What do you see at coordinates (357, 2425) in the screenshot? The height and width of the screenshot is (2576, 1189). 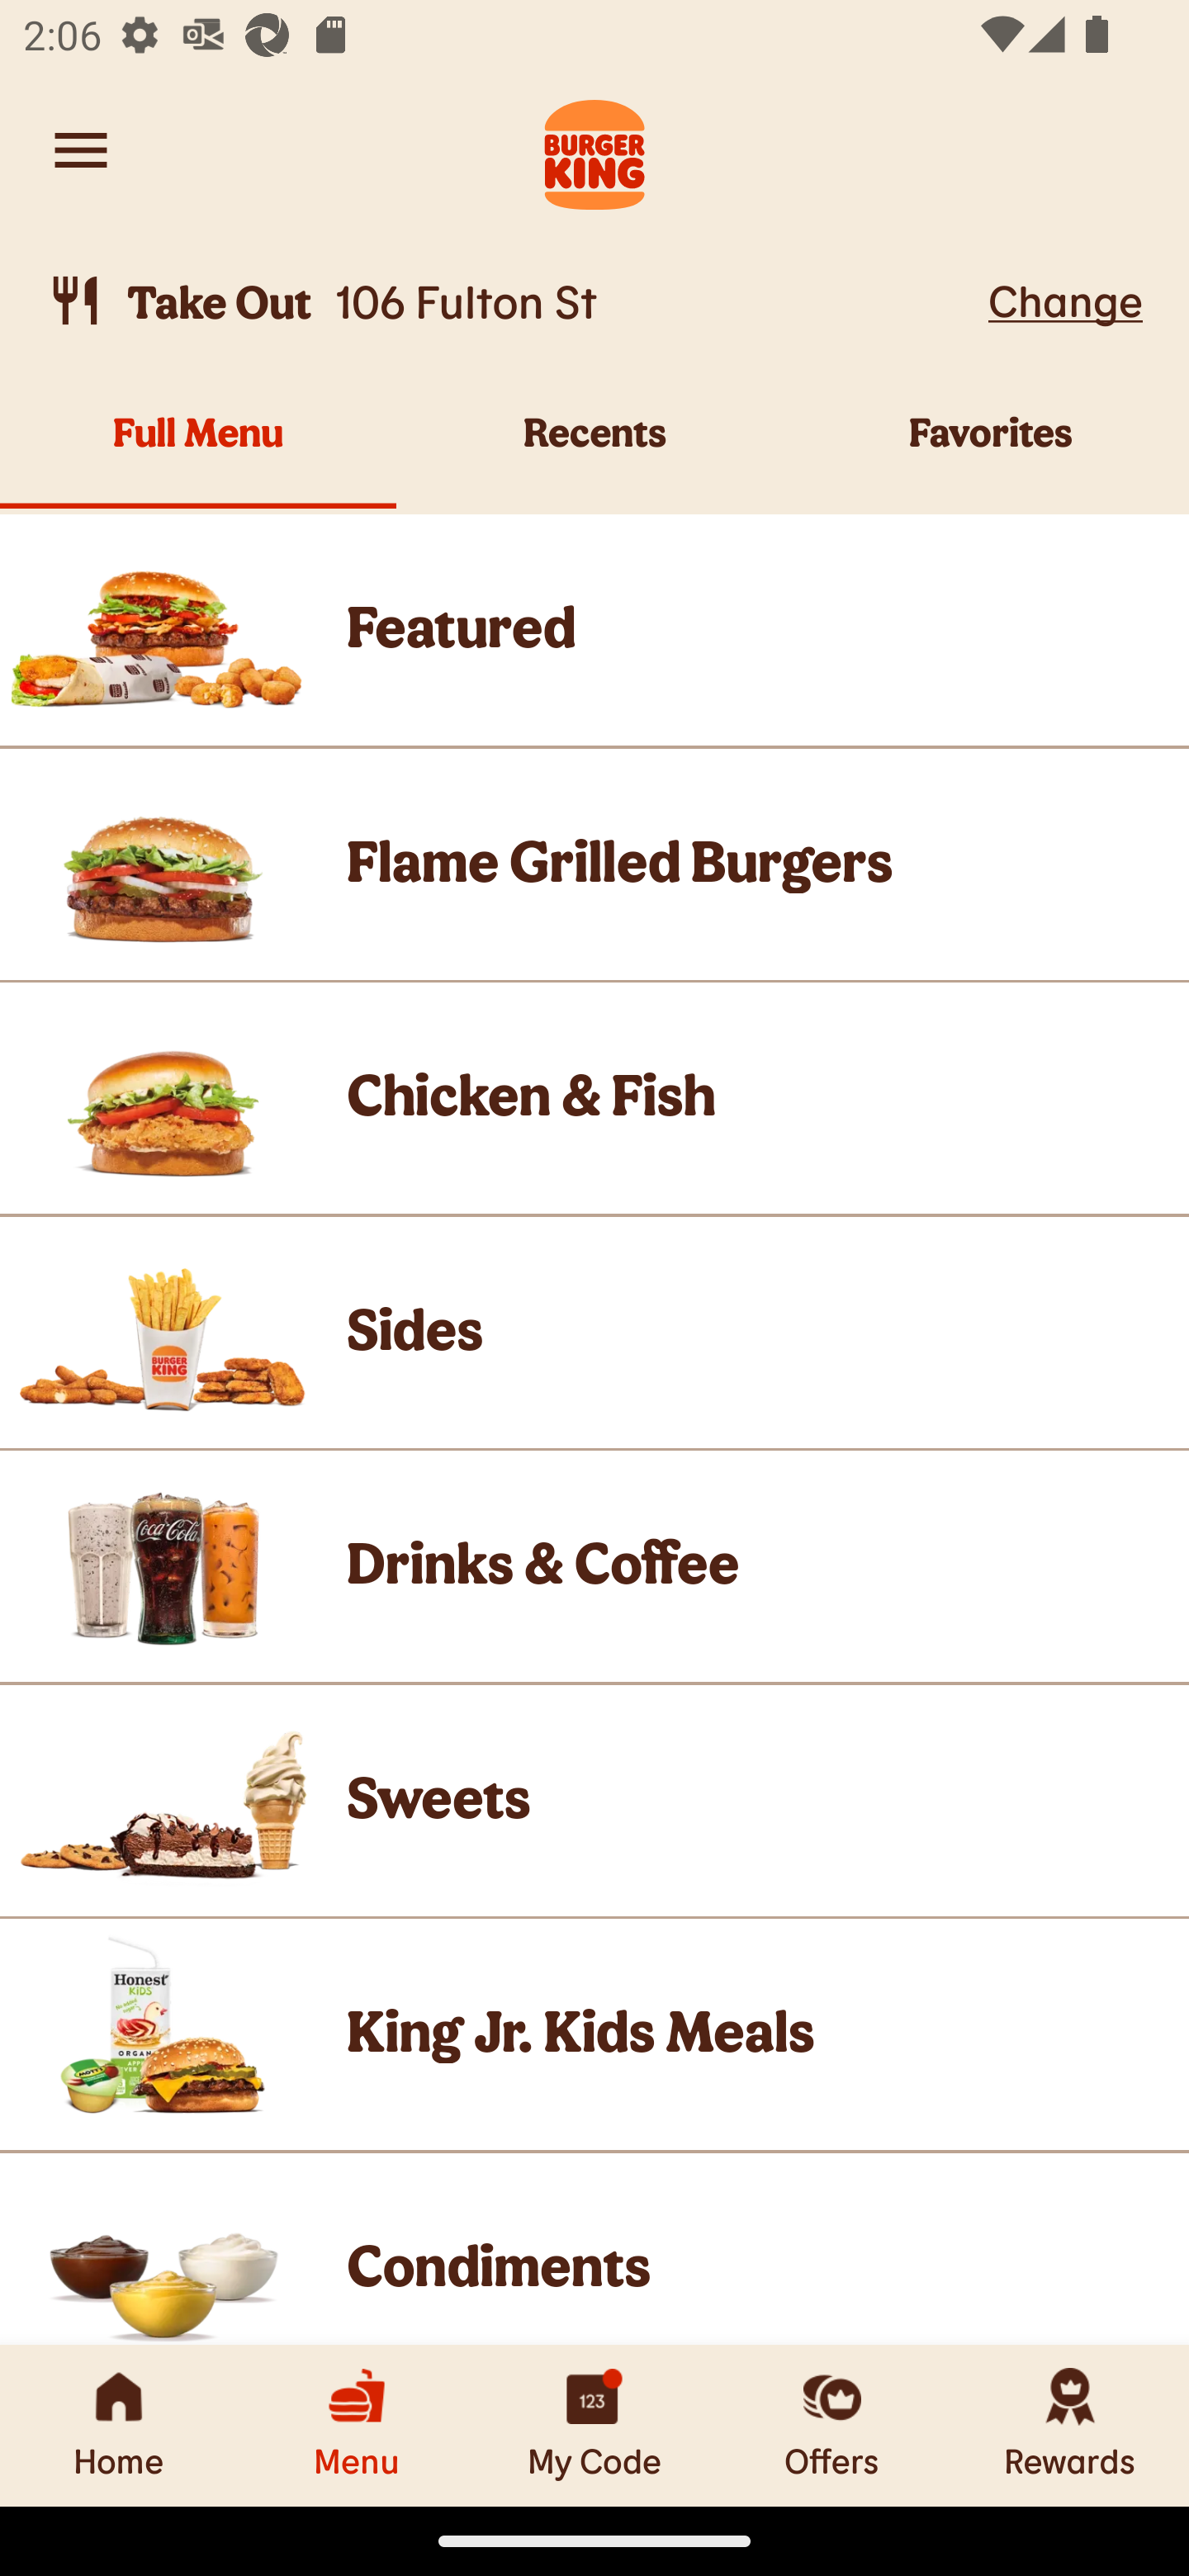 I see `Menu` at bounding box center [357, 2425].